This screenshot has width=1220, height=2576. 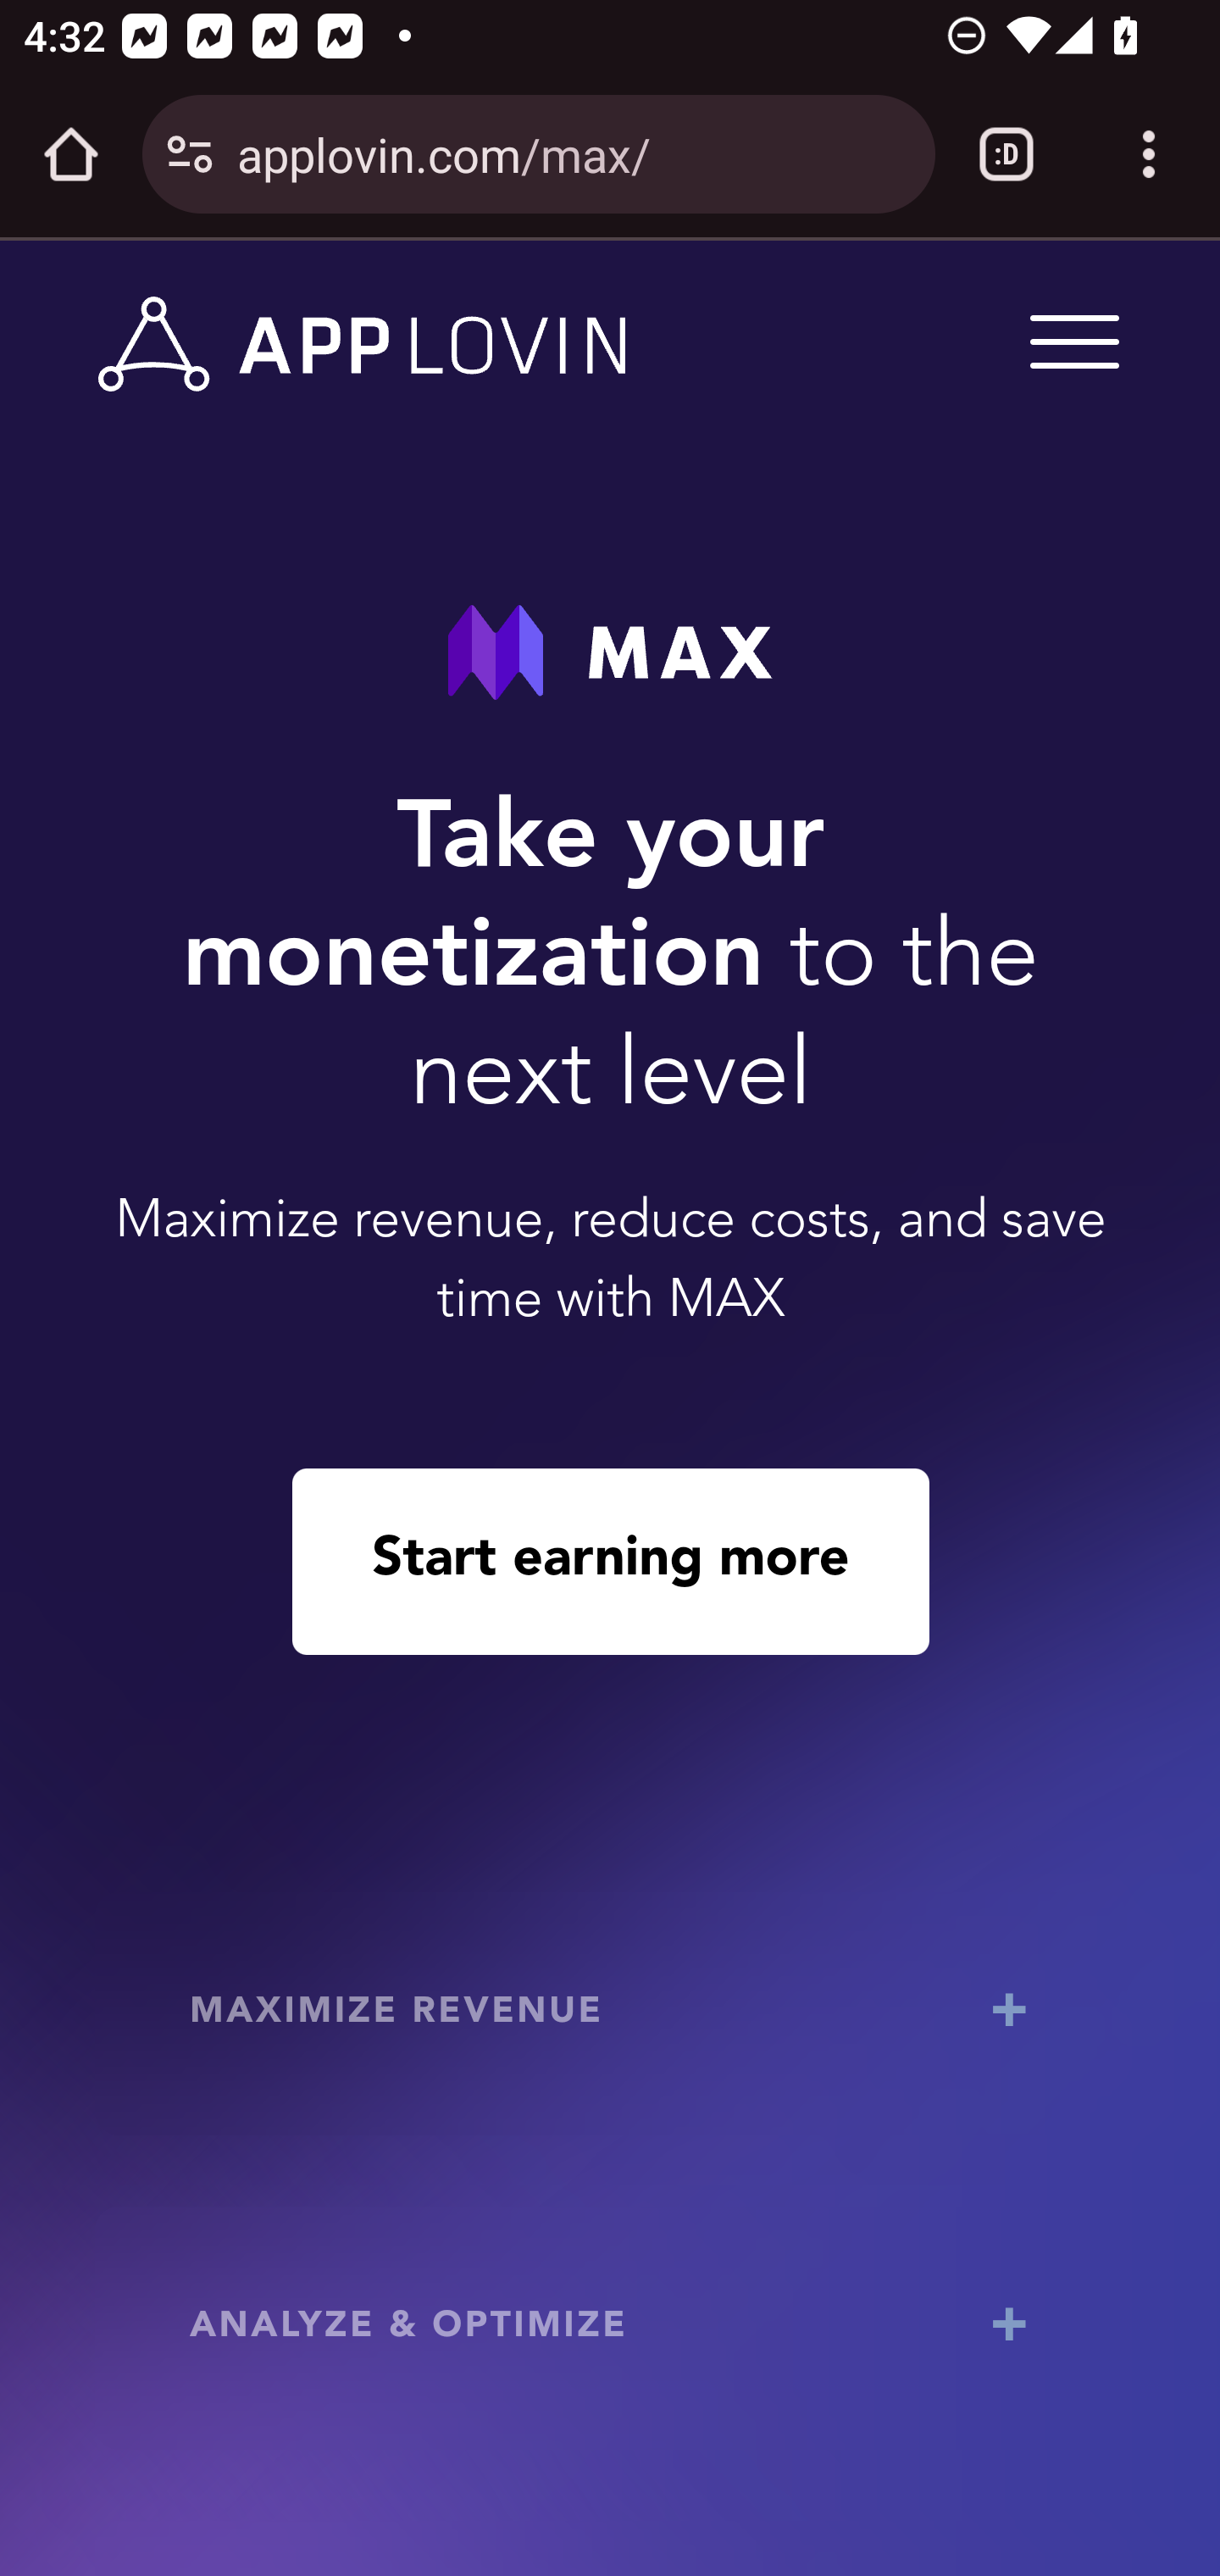 I want to click on www.applovin, so click(x=363, y=345).